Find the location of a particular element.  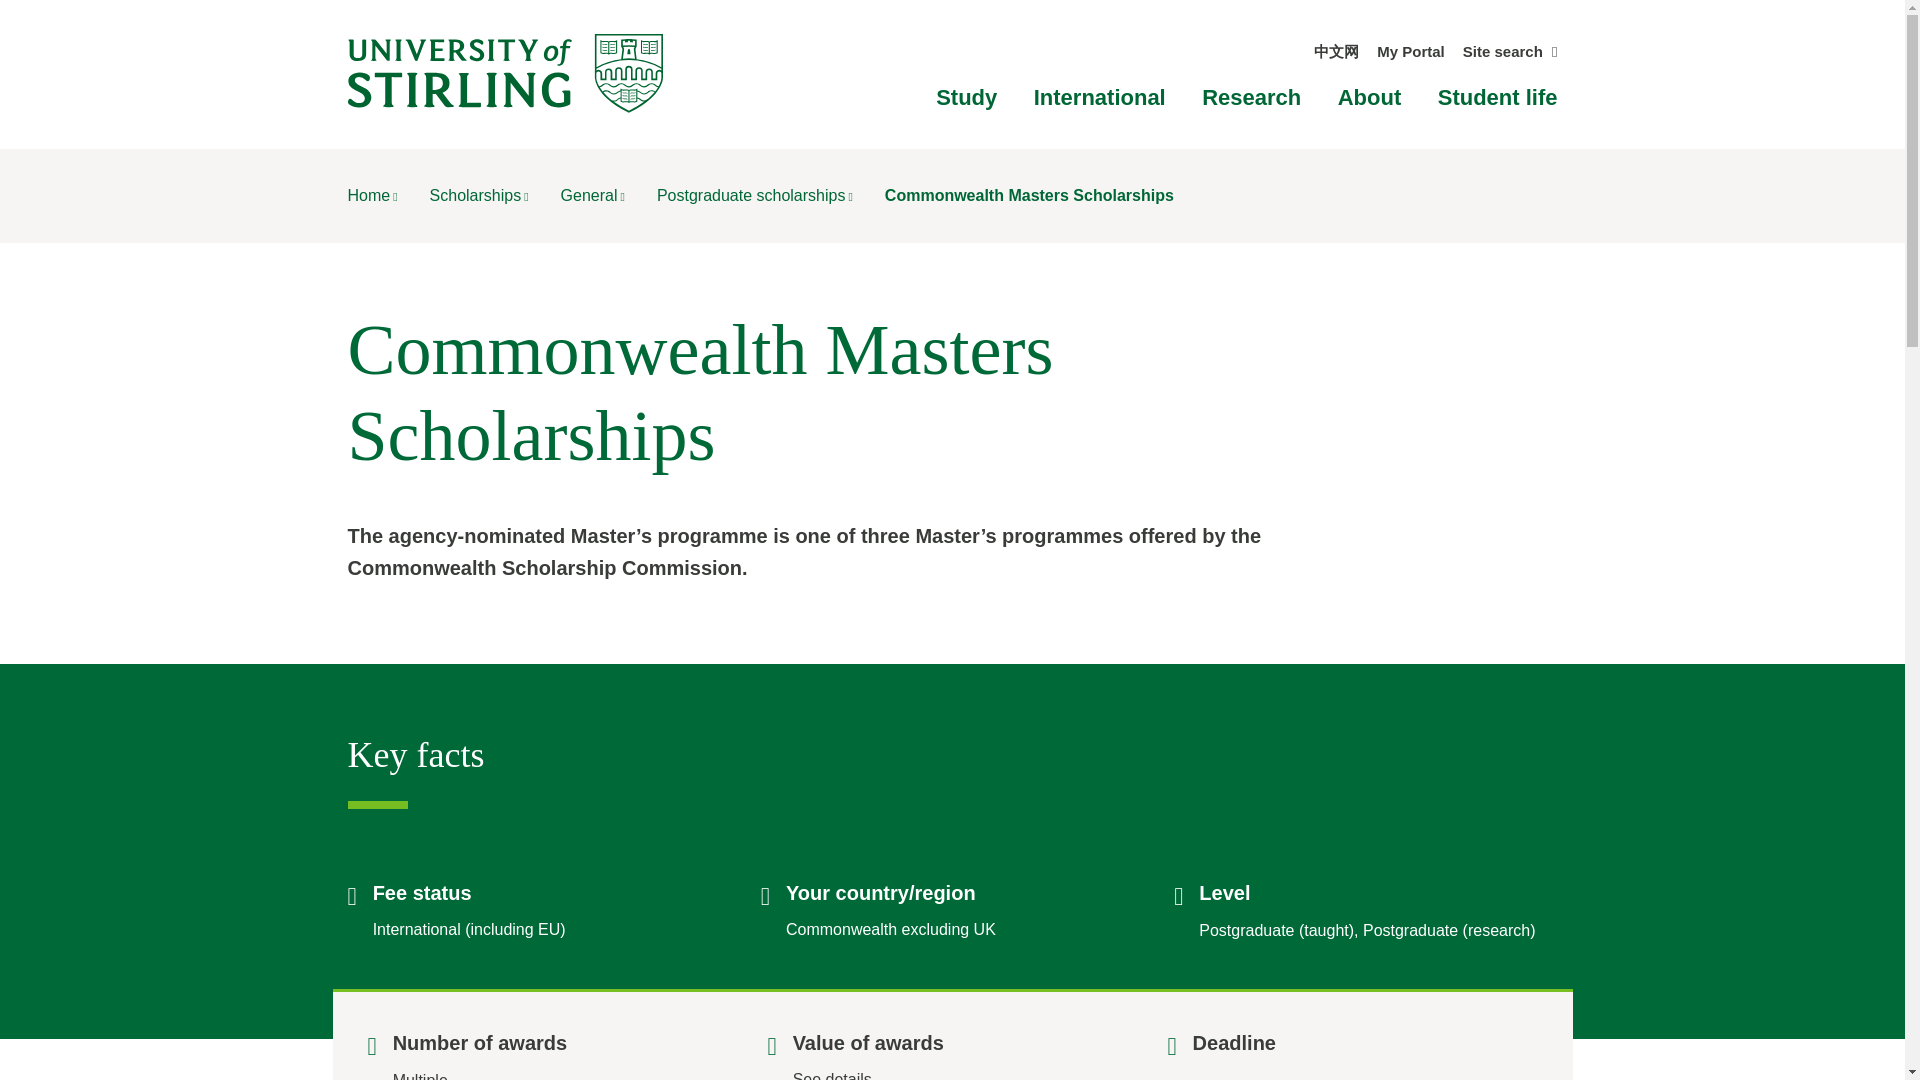

General is located at coordinates (592, 195).